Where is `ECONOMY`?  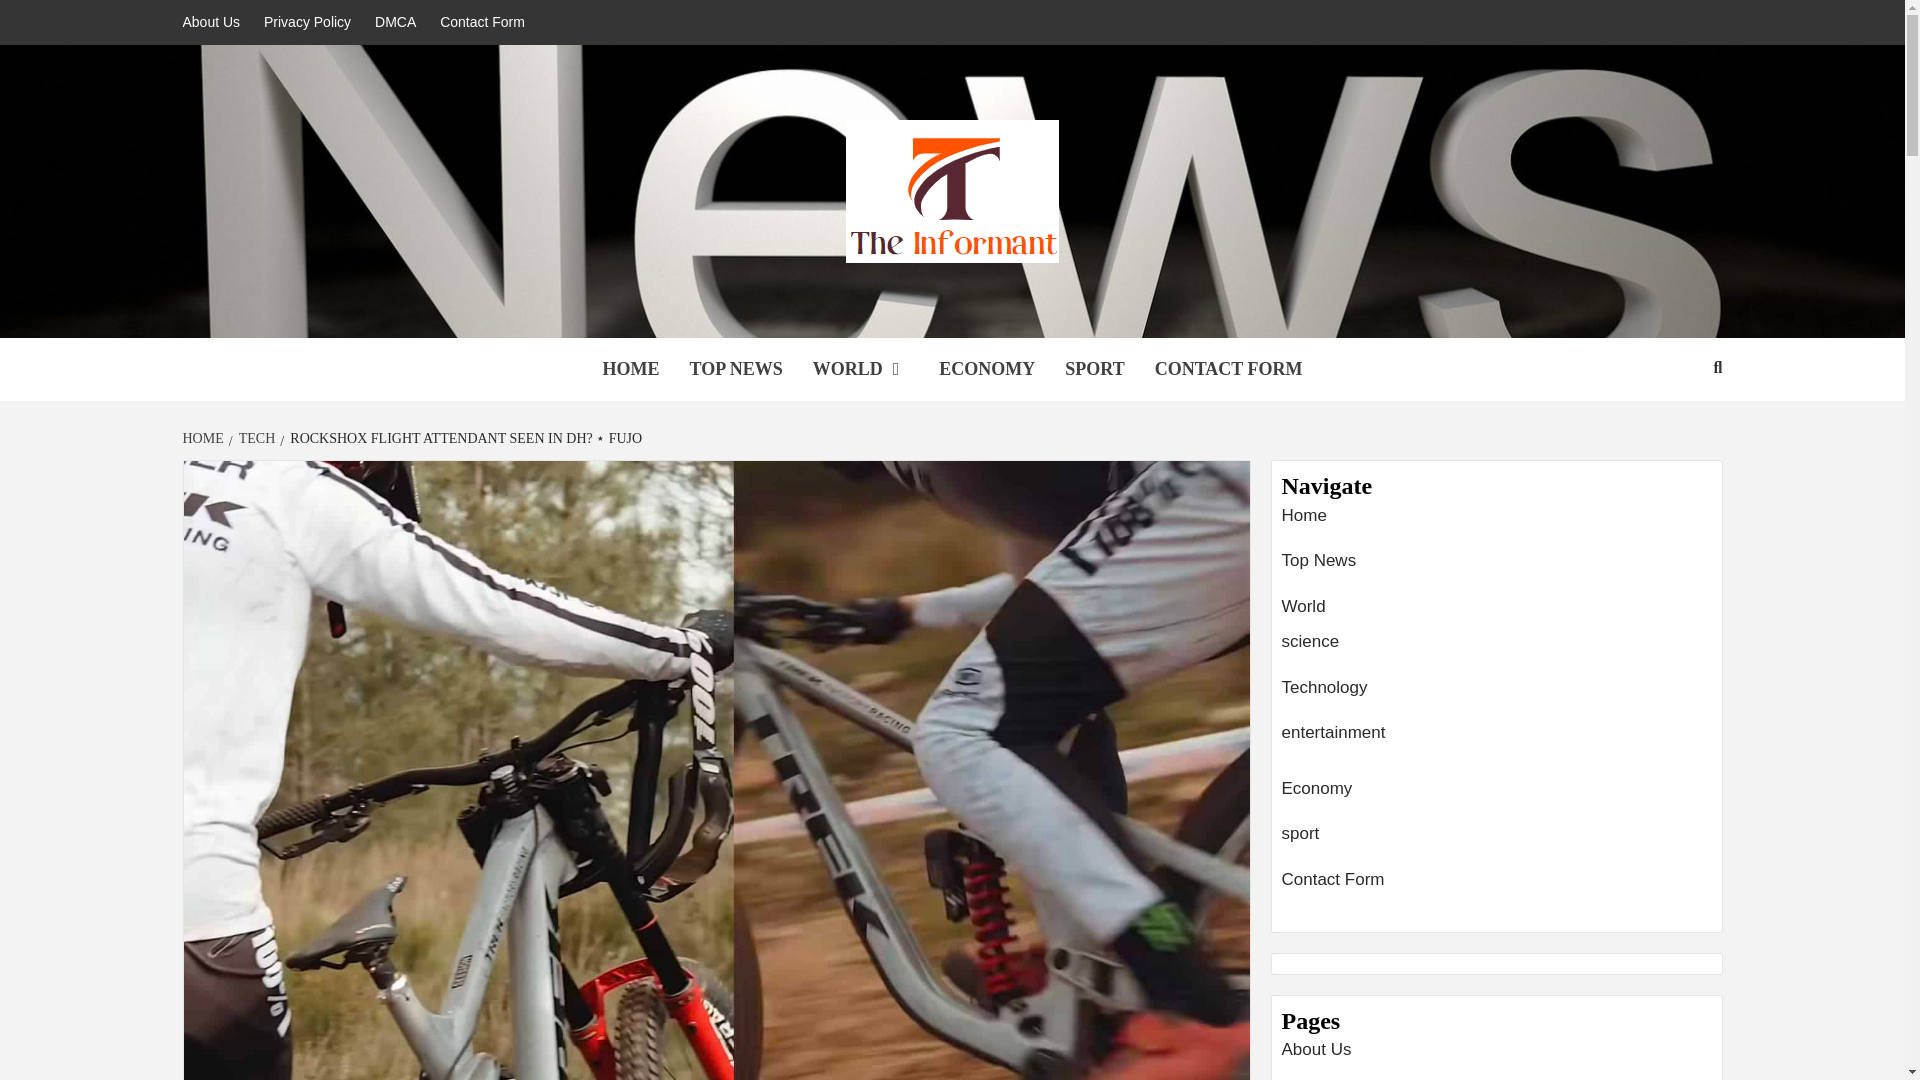 ECONOMY is located at coordinates (986, 369).